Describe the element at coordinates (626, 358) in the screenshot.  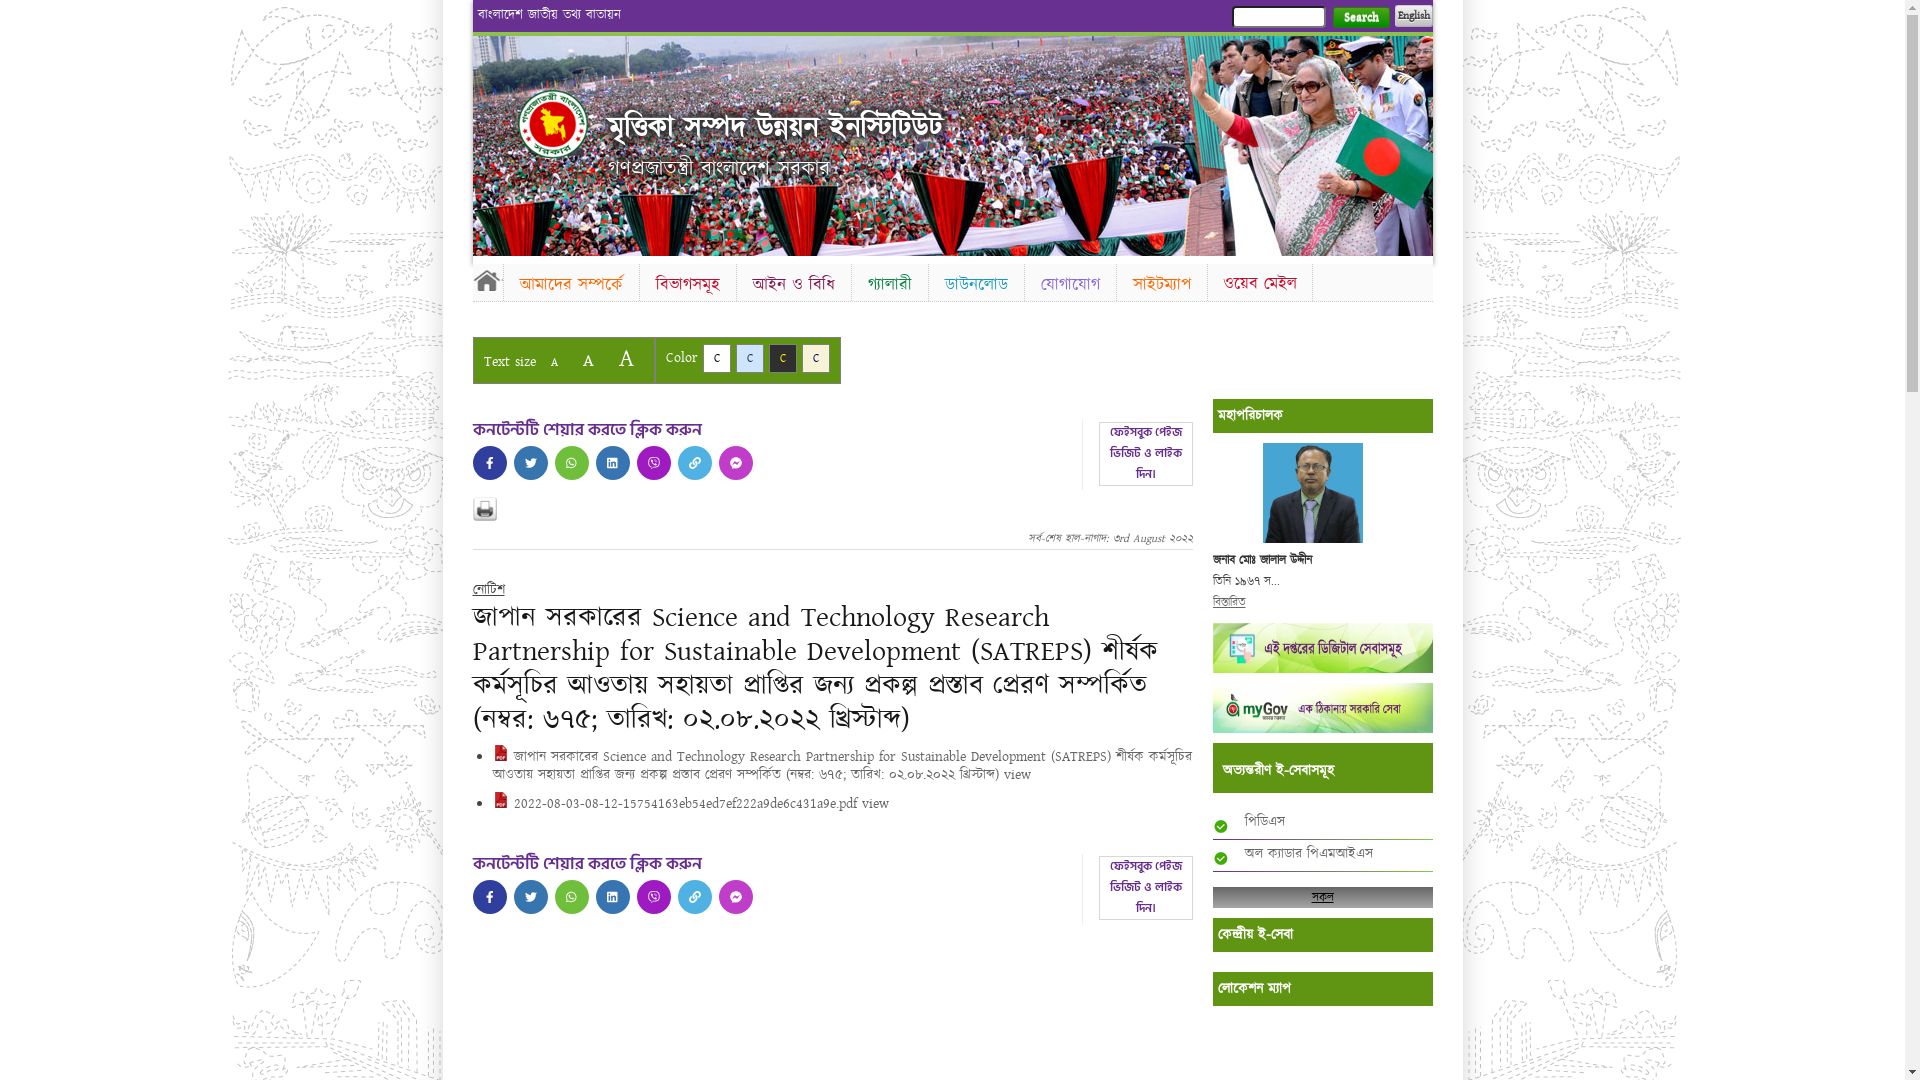
I see `A` at that location.